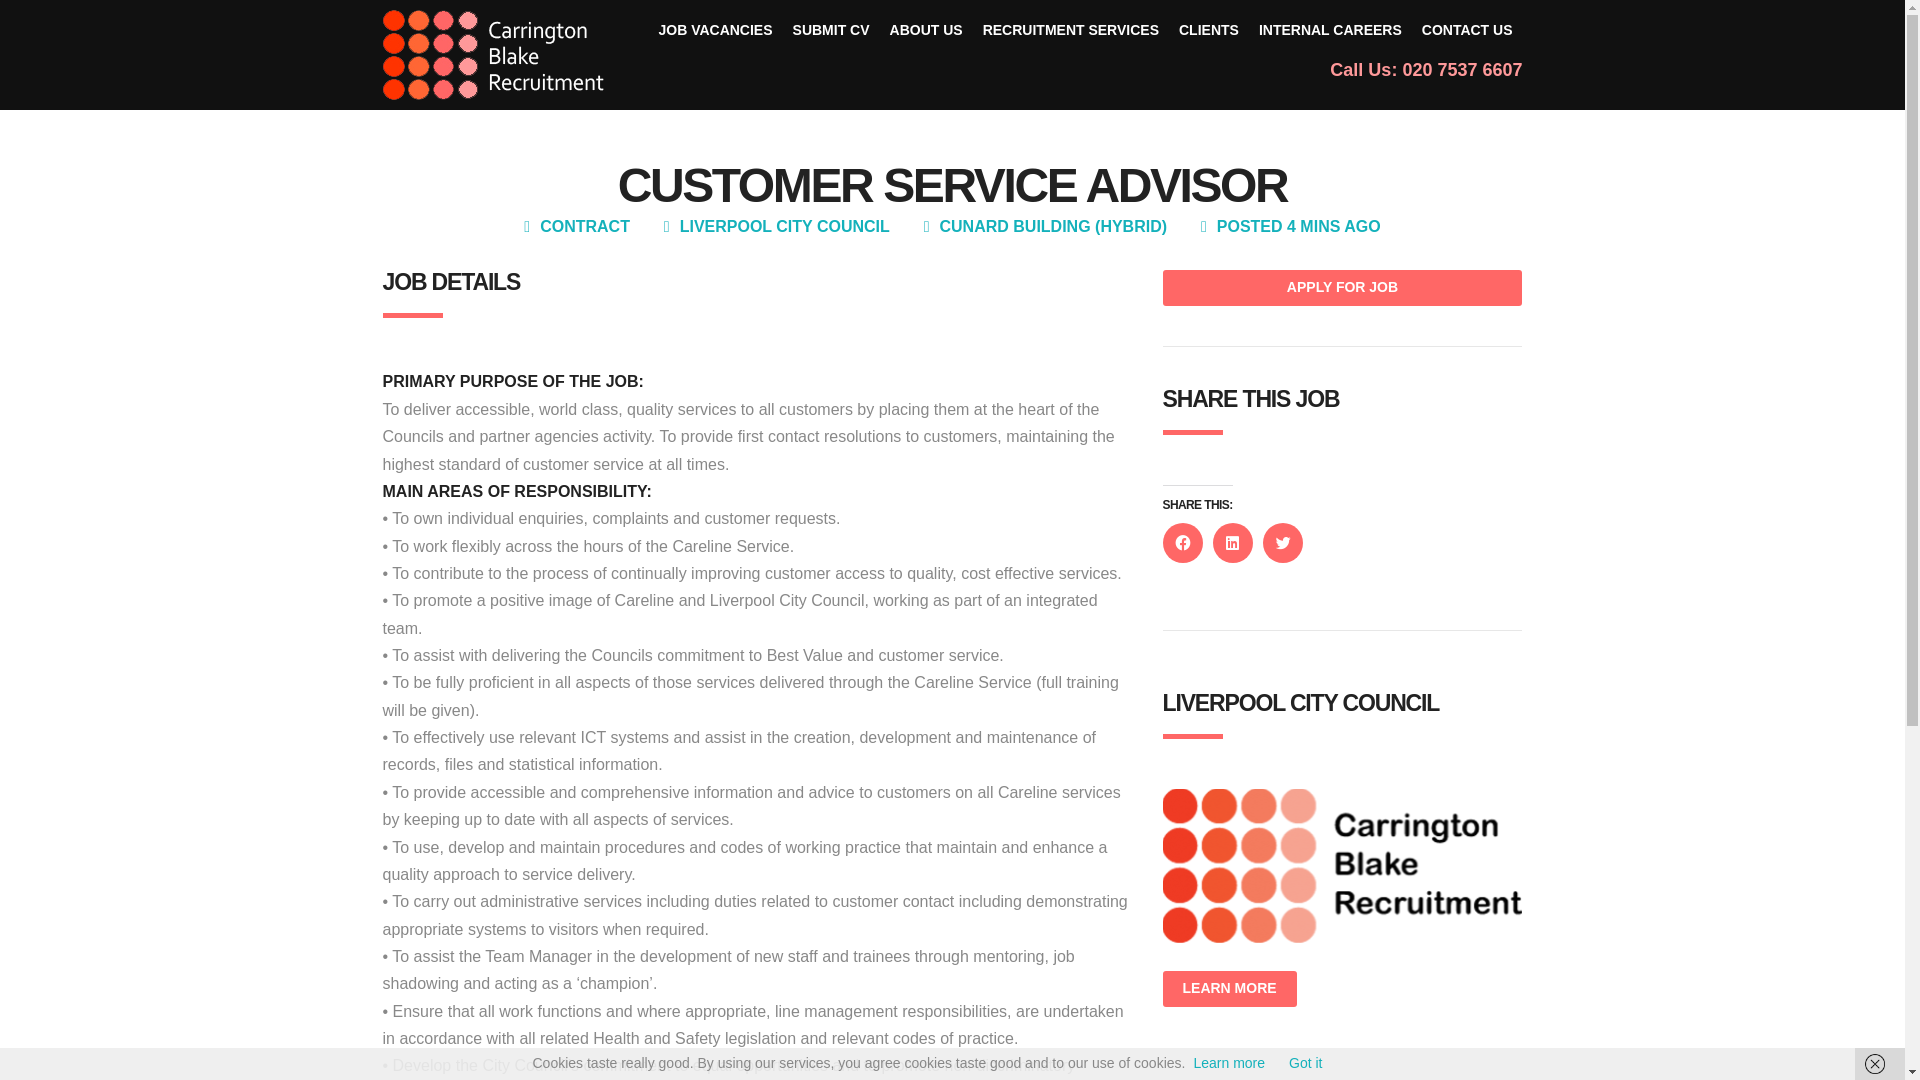  Describe the element at coordinates (784, 226) in the screenshot. I see `LIVERPOOL CITY COUNCIL` at that location.